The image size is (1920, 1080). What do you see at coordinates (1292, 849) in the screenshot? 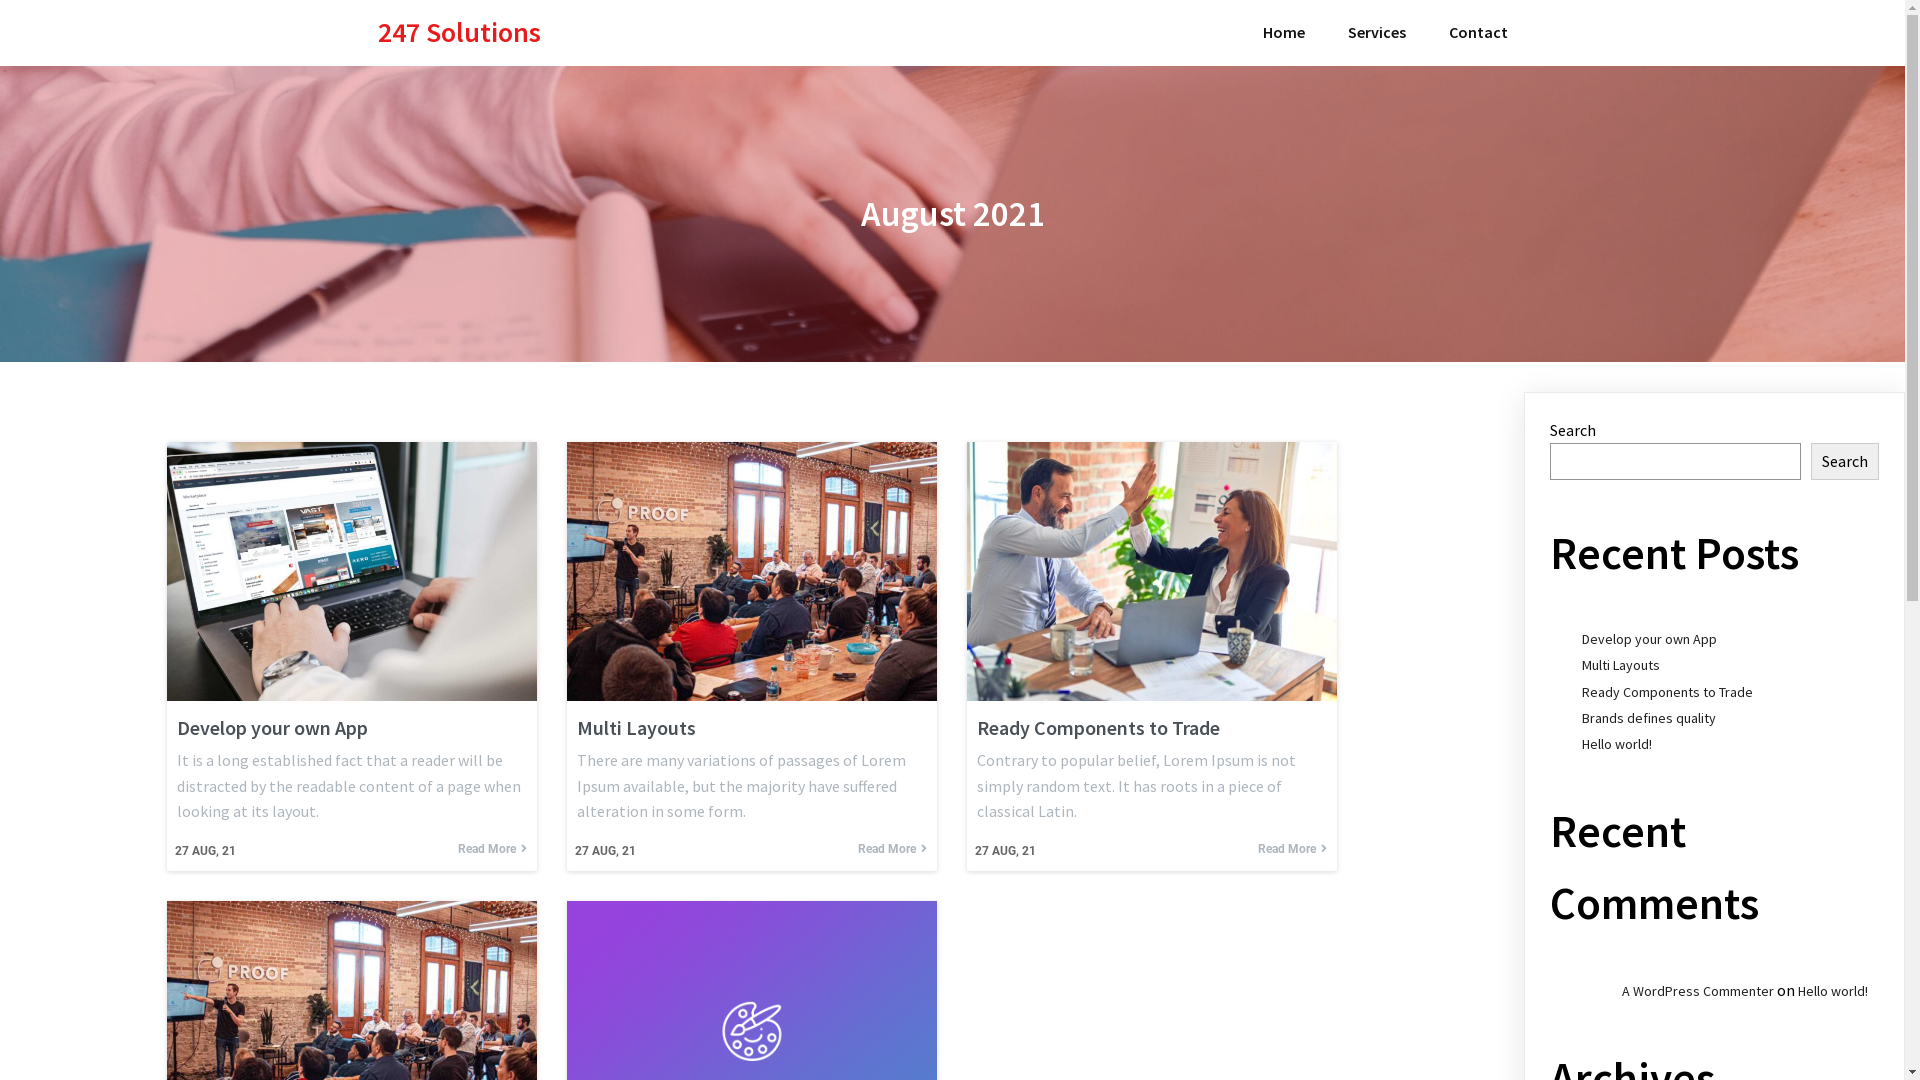
I see `Read More` at bounding box center [1292, 849].